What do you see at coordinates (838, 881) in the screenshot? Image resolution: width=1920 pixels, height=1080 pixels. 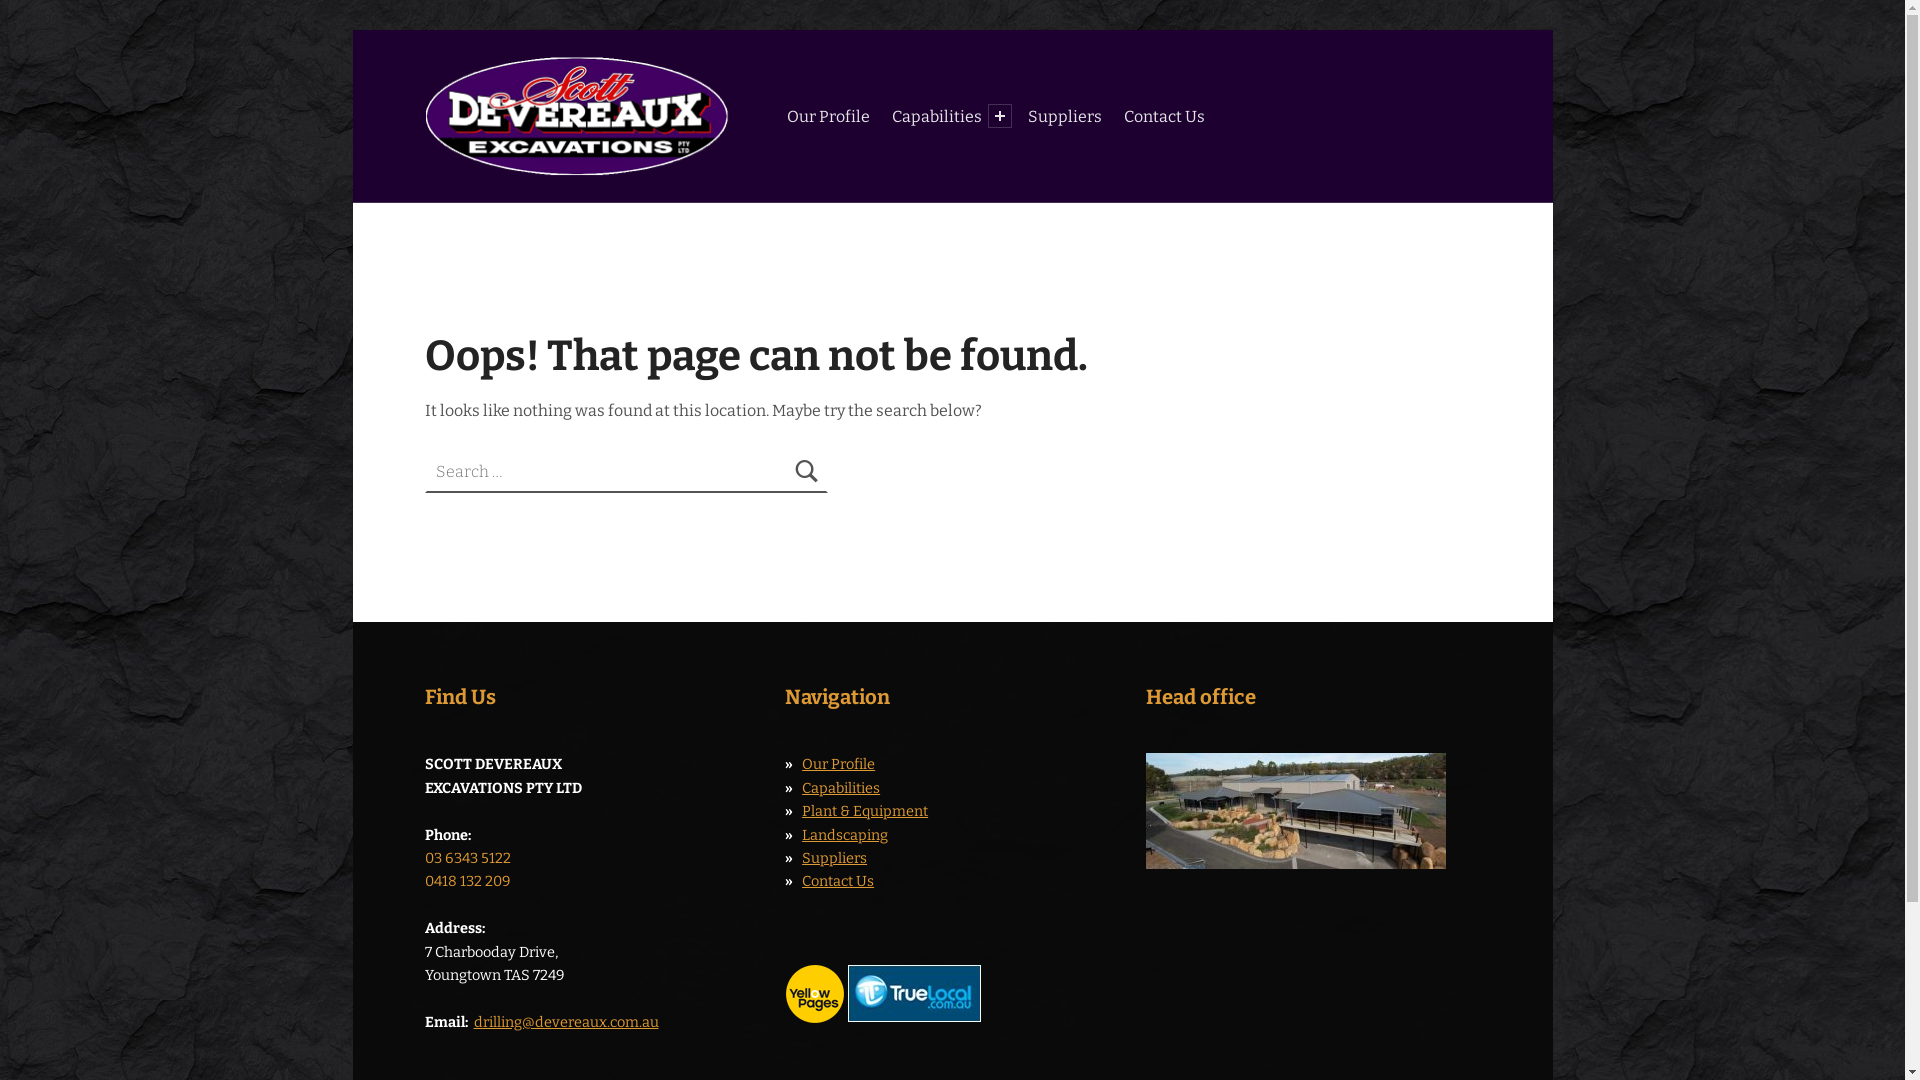 I see `Contact Us` at bounding box center [838, 881].